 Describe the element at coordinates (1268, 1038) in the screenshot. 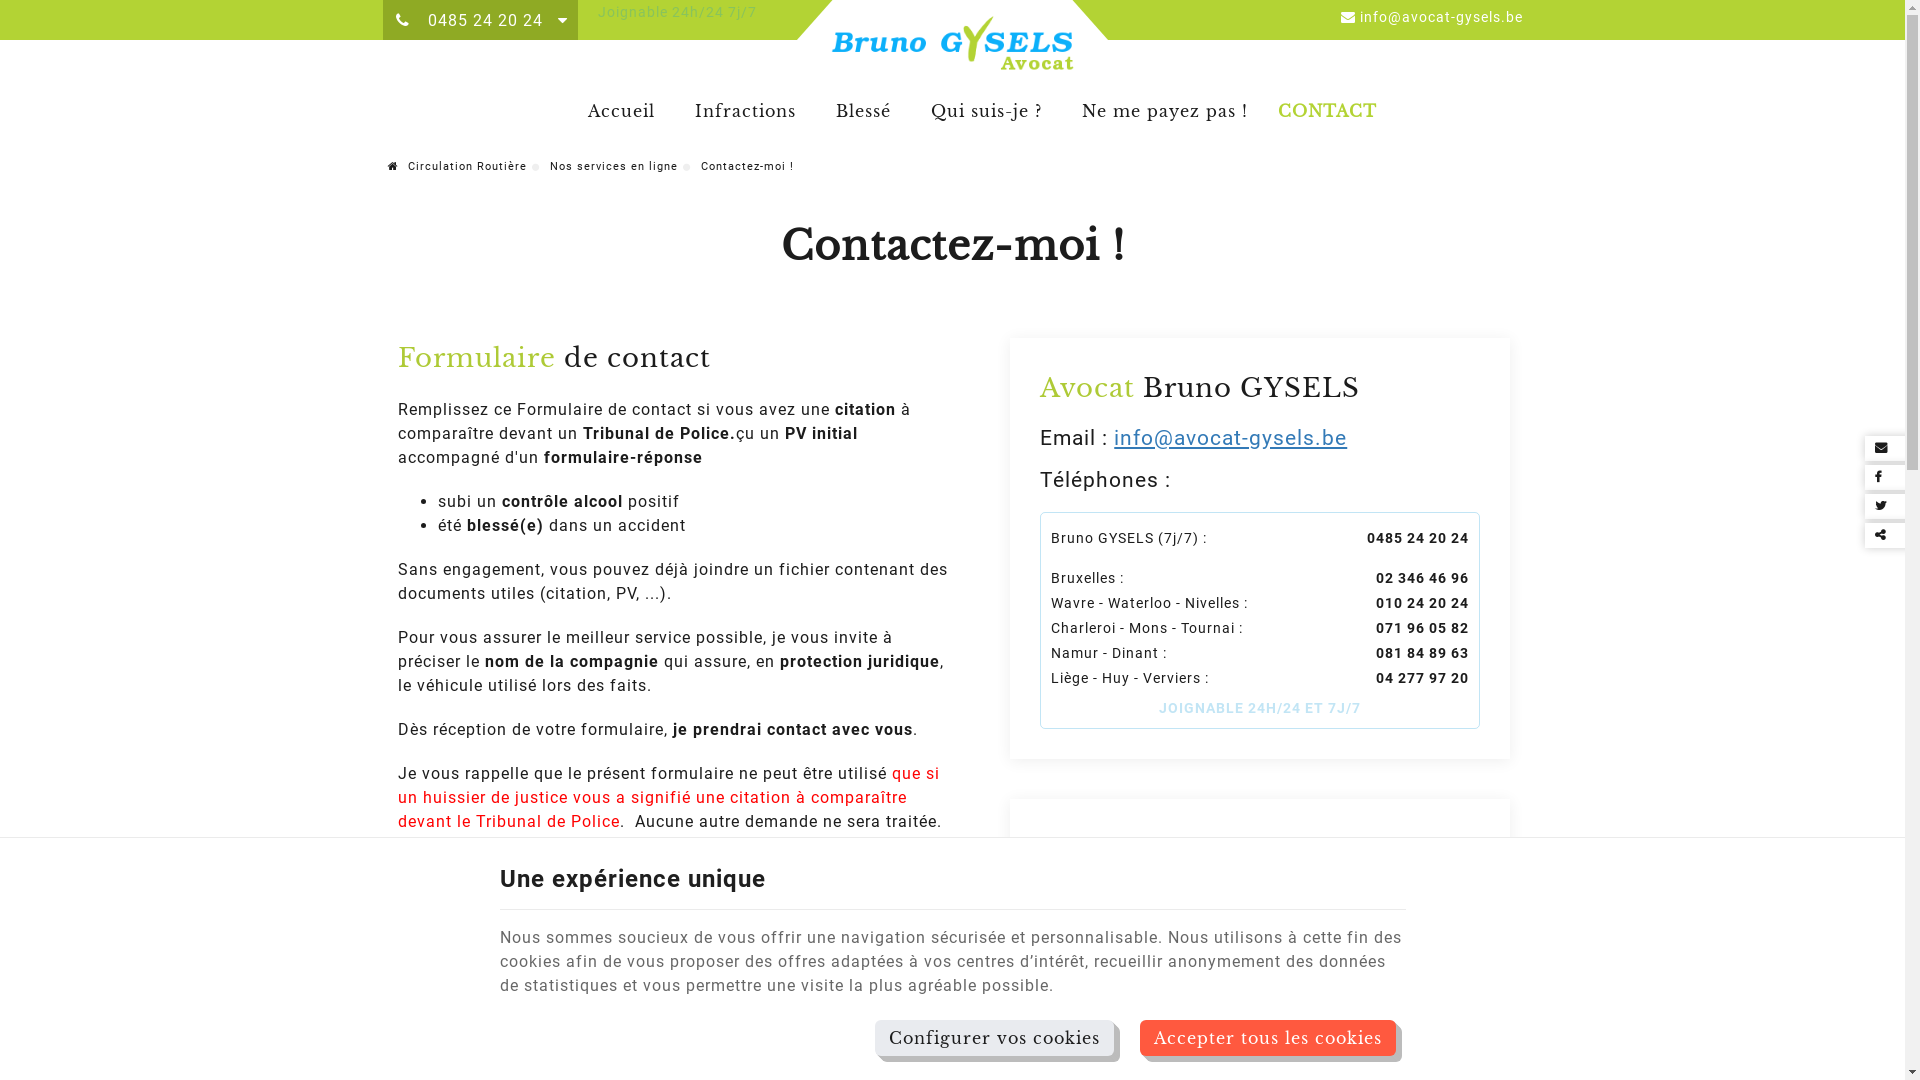

I see `Accepter tous les cookies` at that location.